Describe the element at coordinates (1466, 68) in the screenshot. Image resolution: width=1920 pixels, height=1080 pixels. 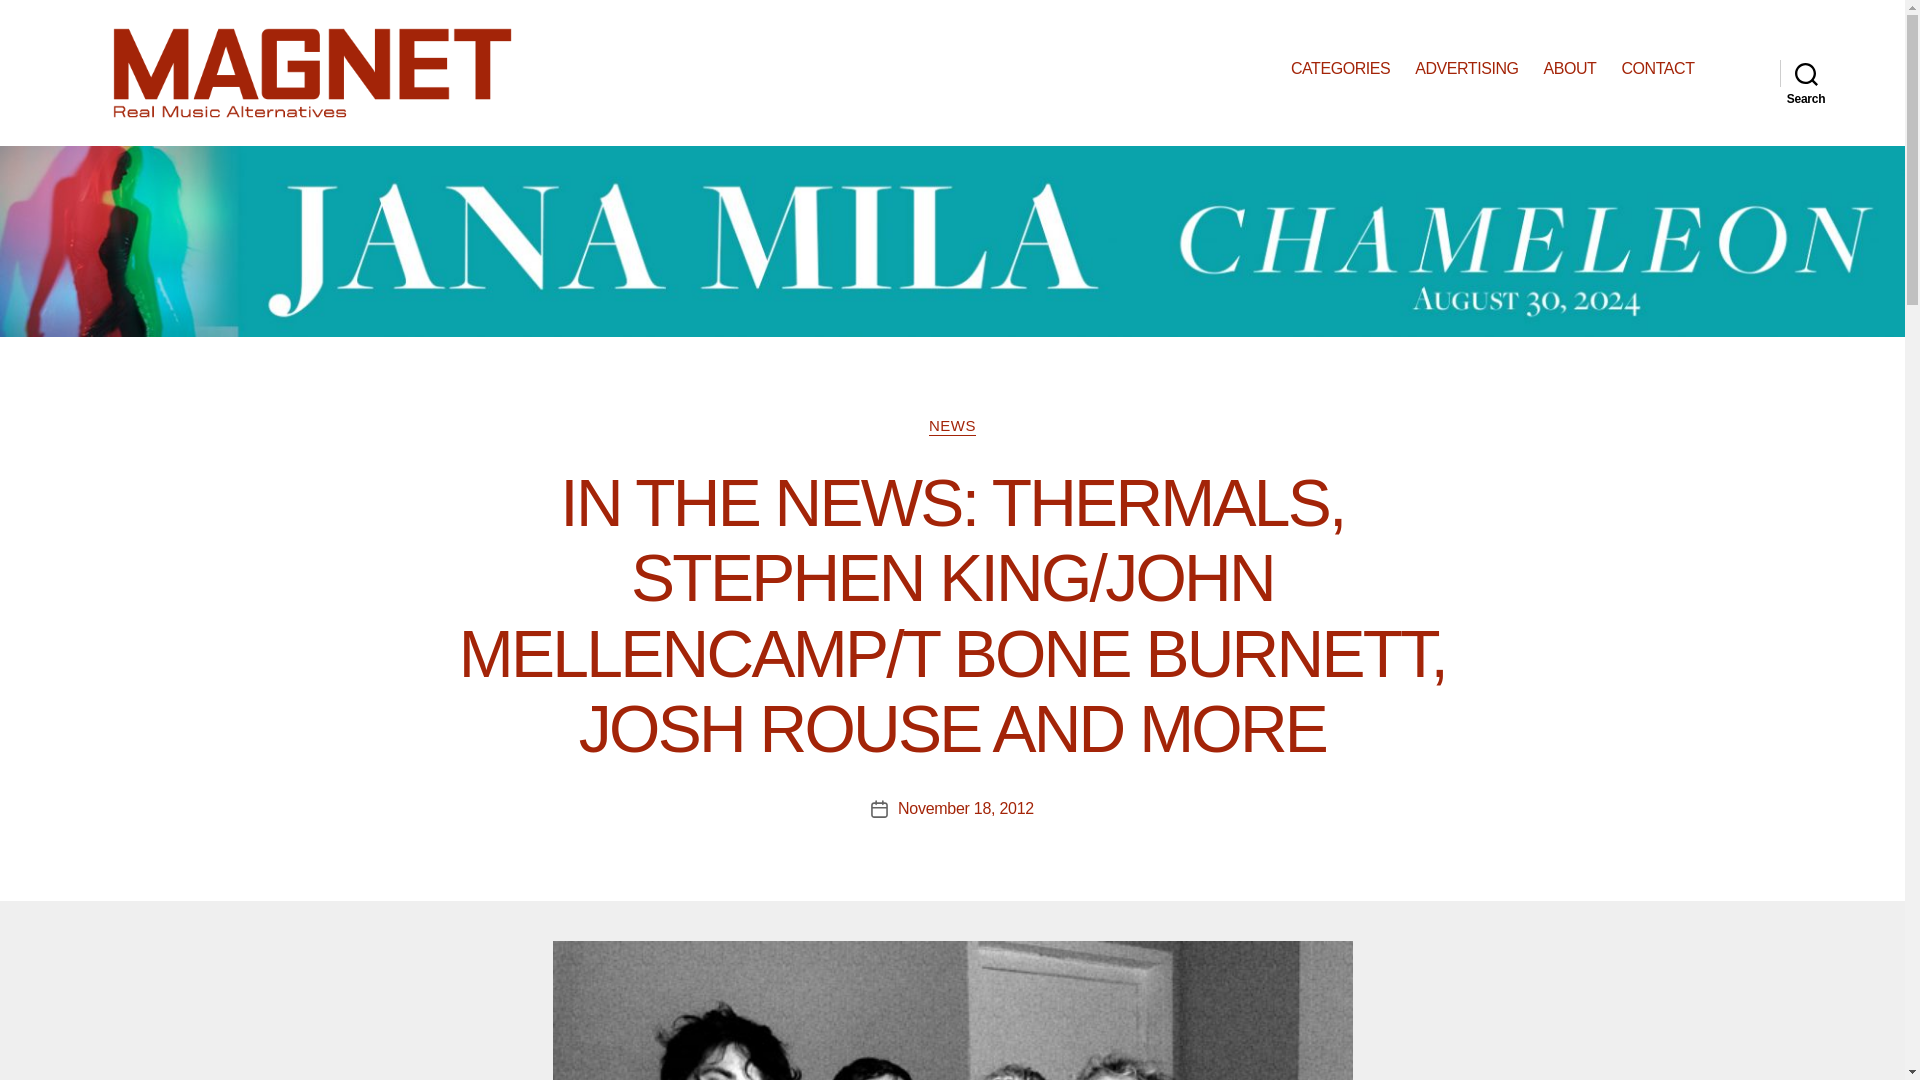
I see `ADVERTISING` at that location.